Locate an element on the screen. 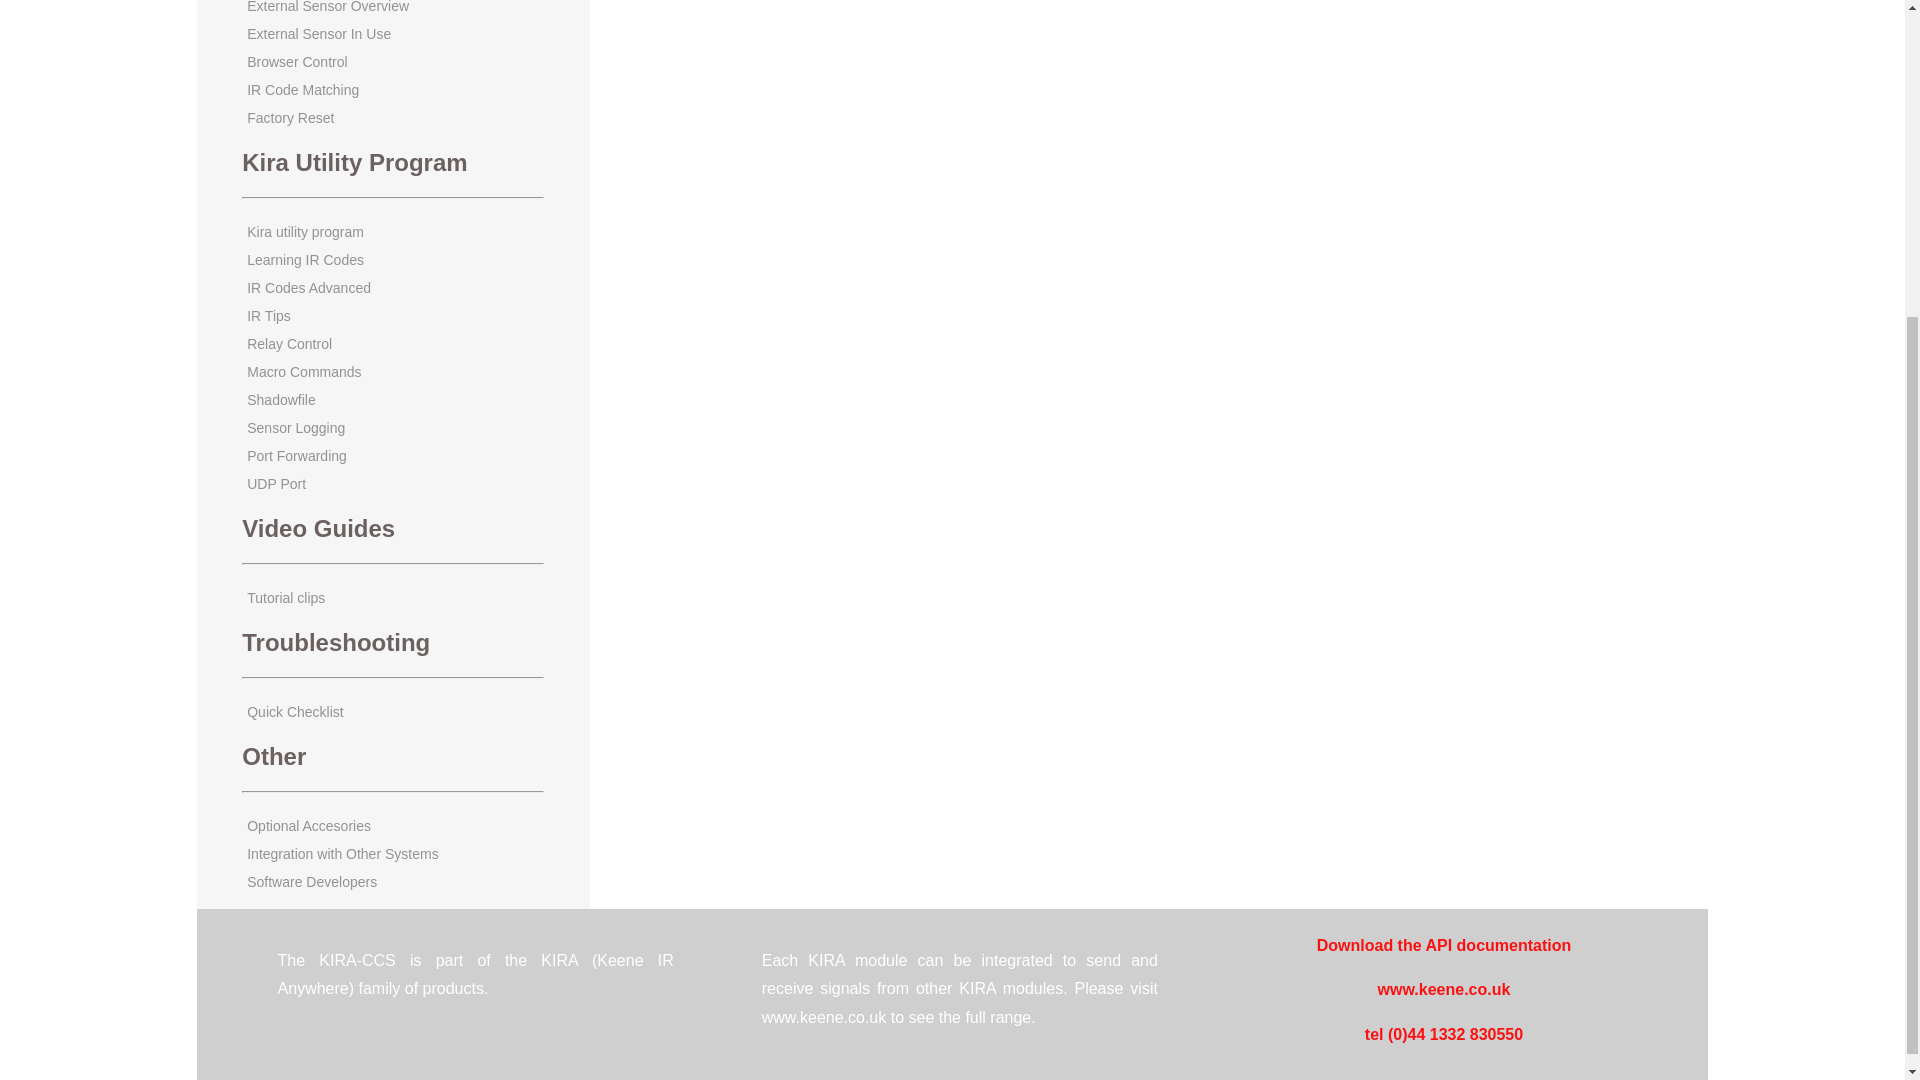  Sensor Logging is located at coordinates (296, 428).